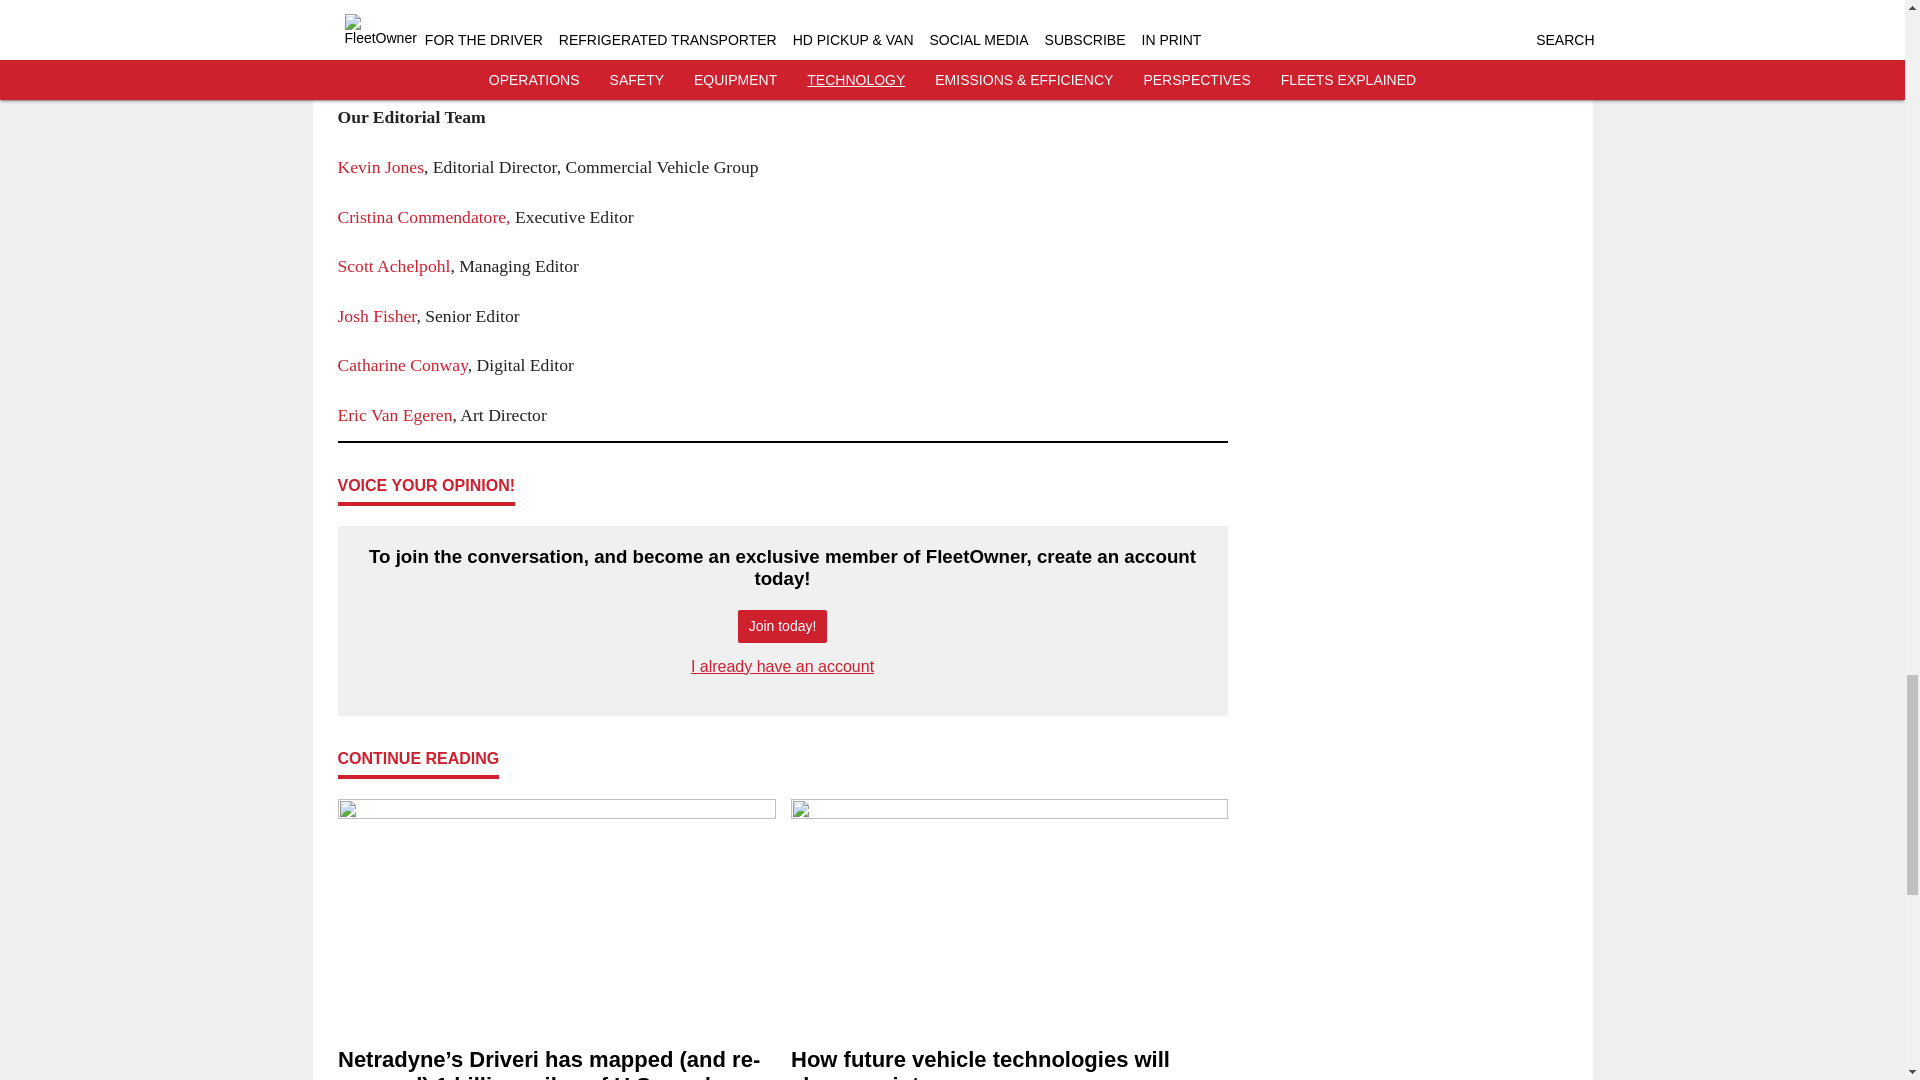  What do you see at coordinates (376, 316) in the screenshot?
I see `Josh Fisher` at bounding box center [376, 316].